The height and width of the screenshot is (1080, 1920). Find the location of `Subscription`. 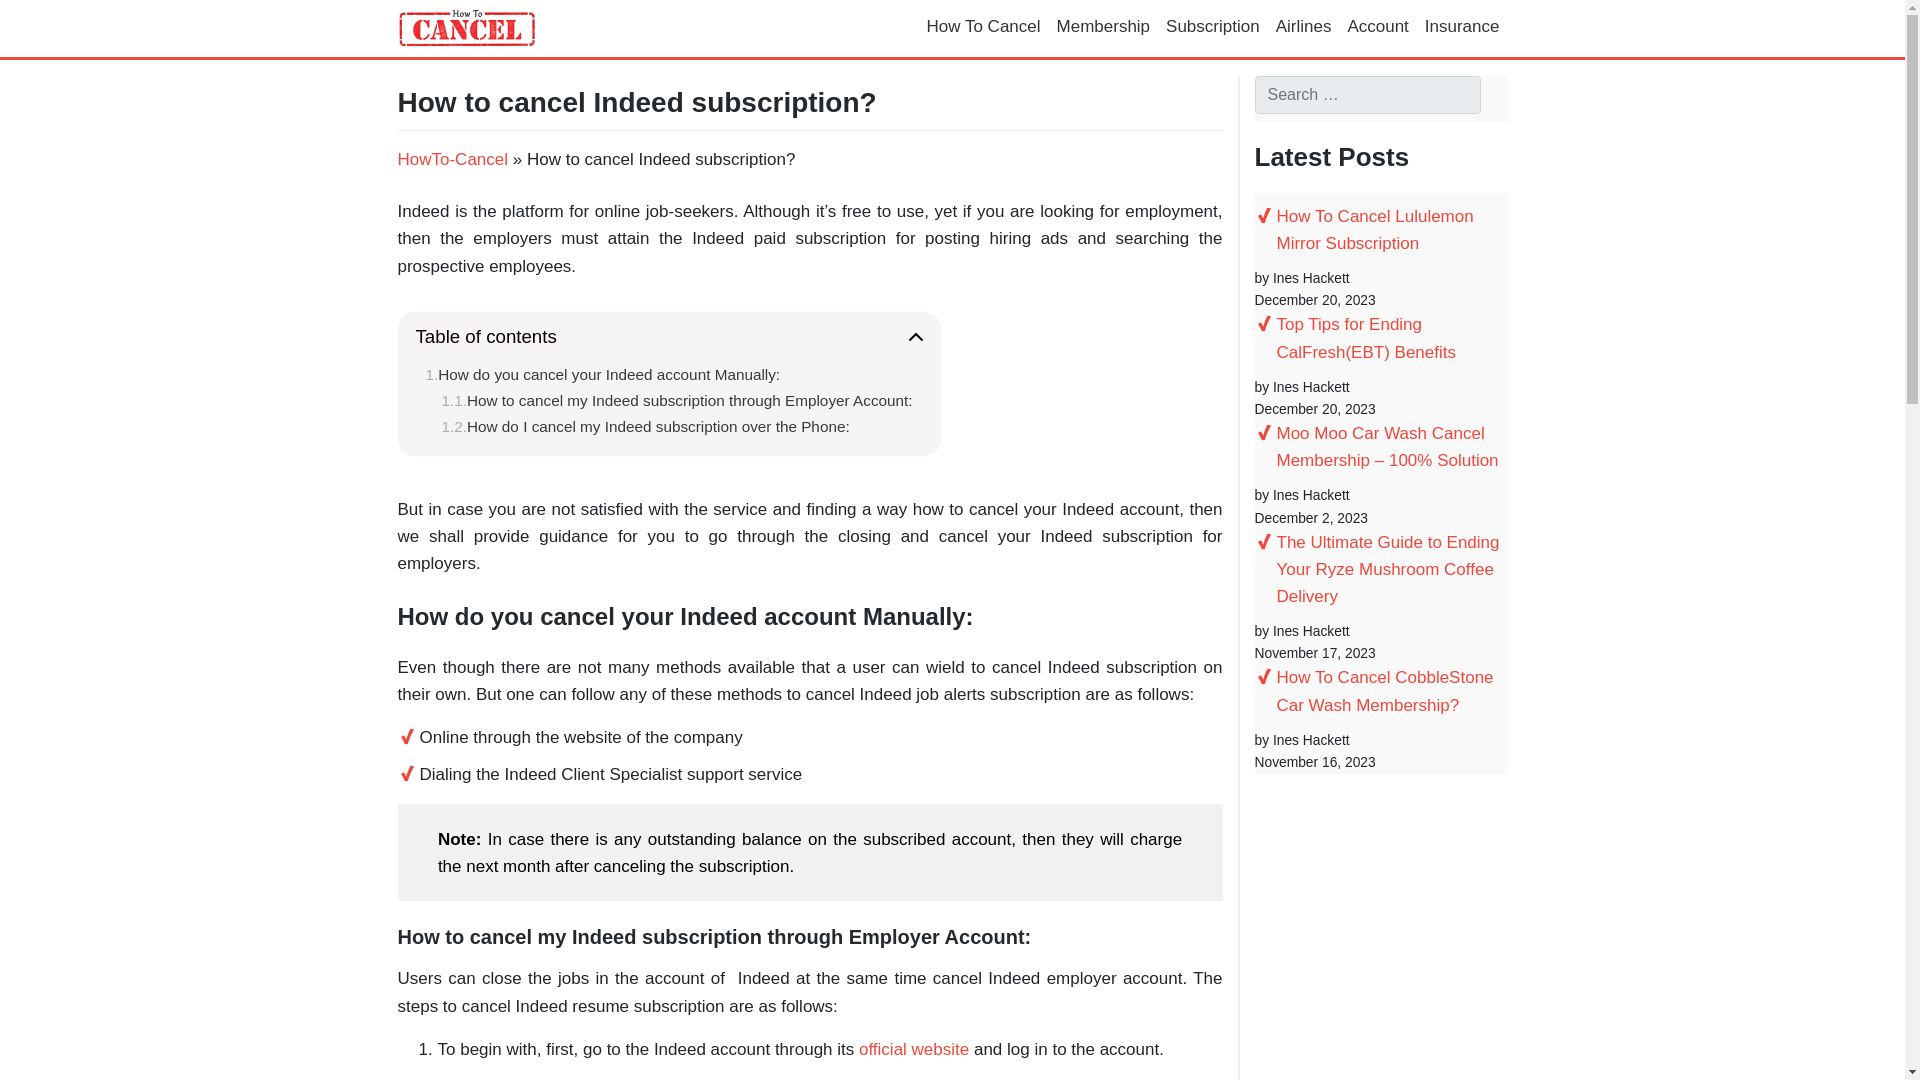

Subscription is located at coordinates (1212, 28).